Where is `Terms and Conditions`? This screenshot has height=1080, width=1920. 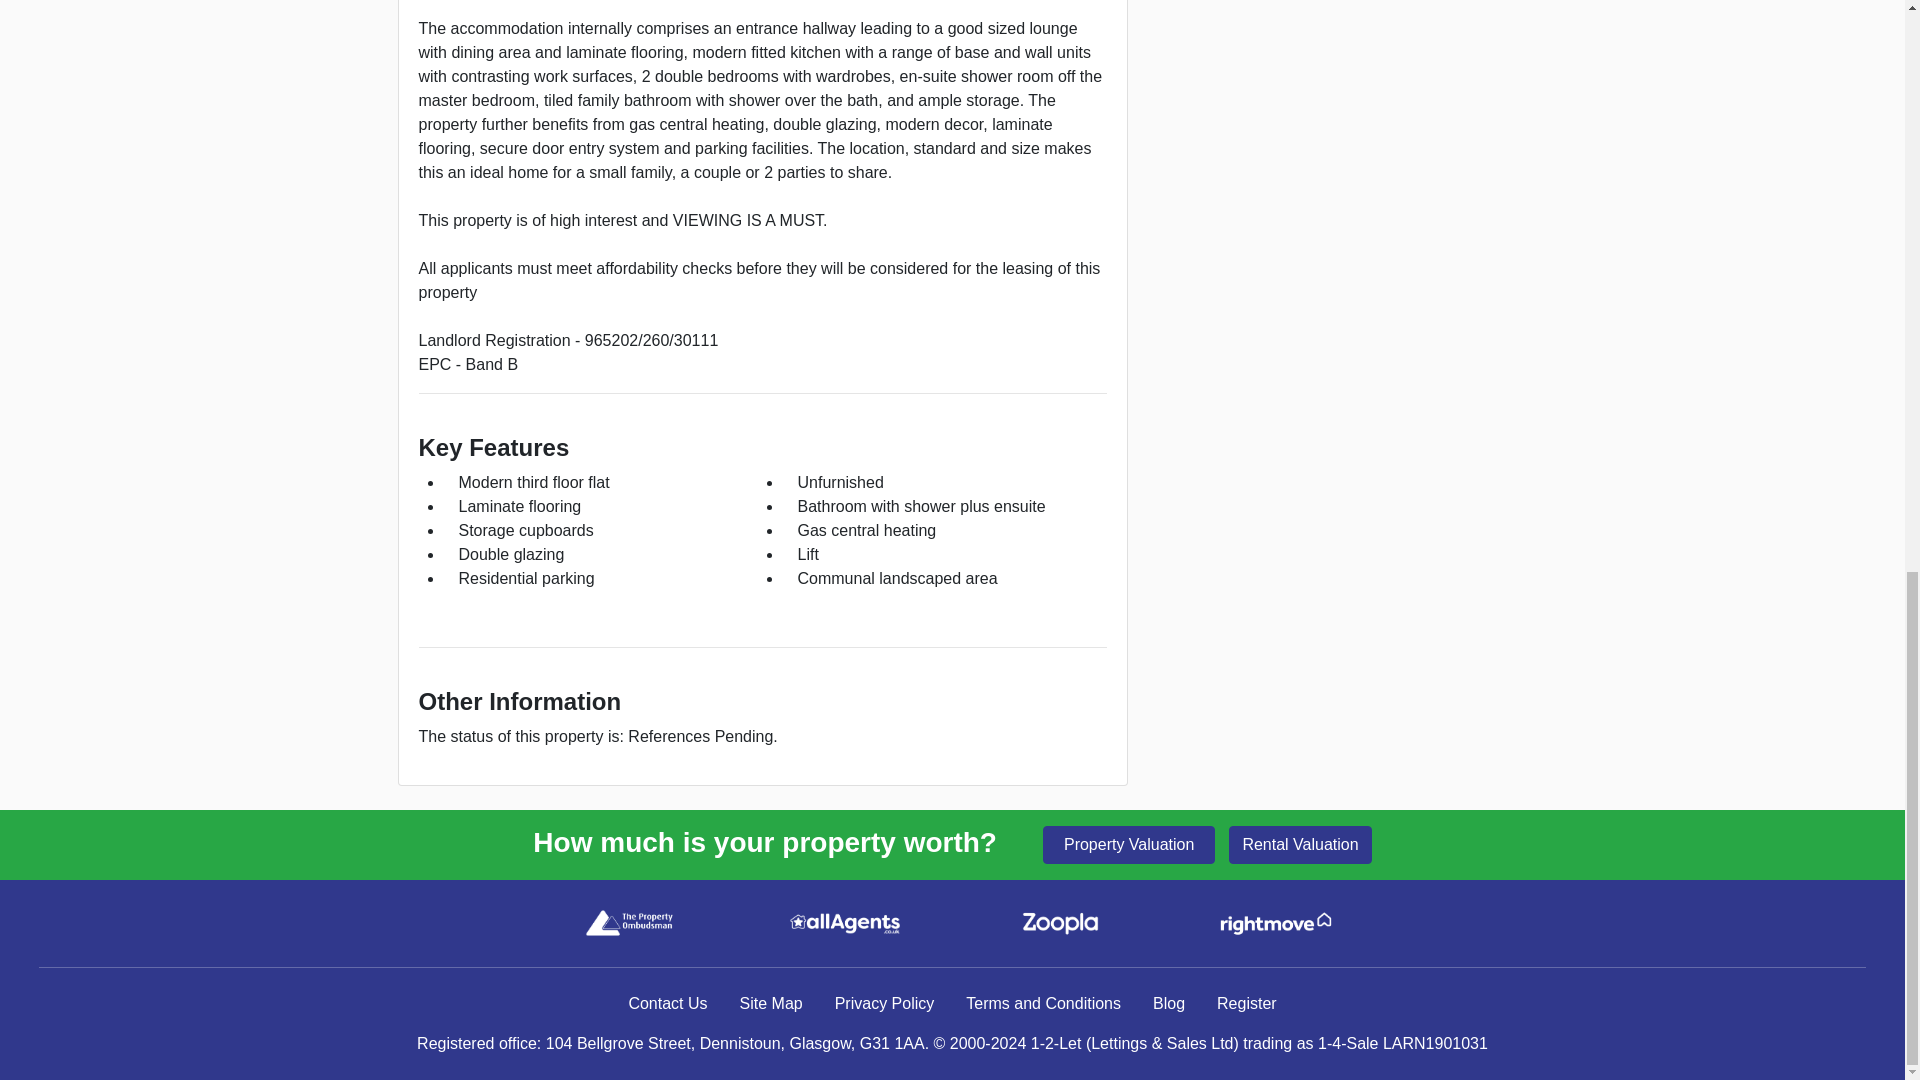
Terms and Conditions is located at coordinates (1043, 1003).